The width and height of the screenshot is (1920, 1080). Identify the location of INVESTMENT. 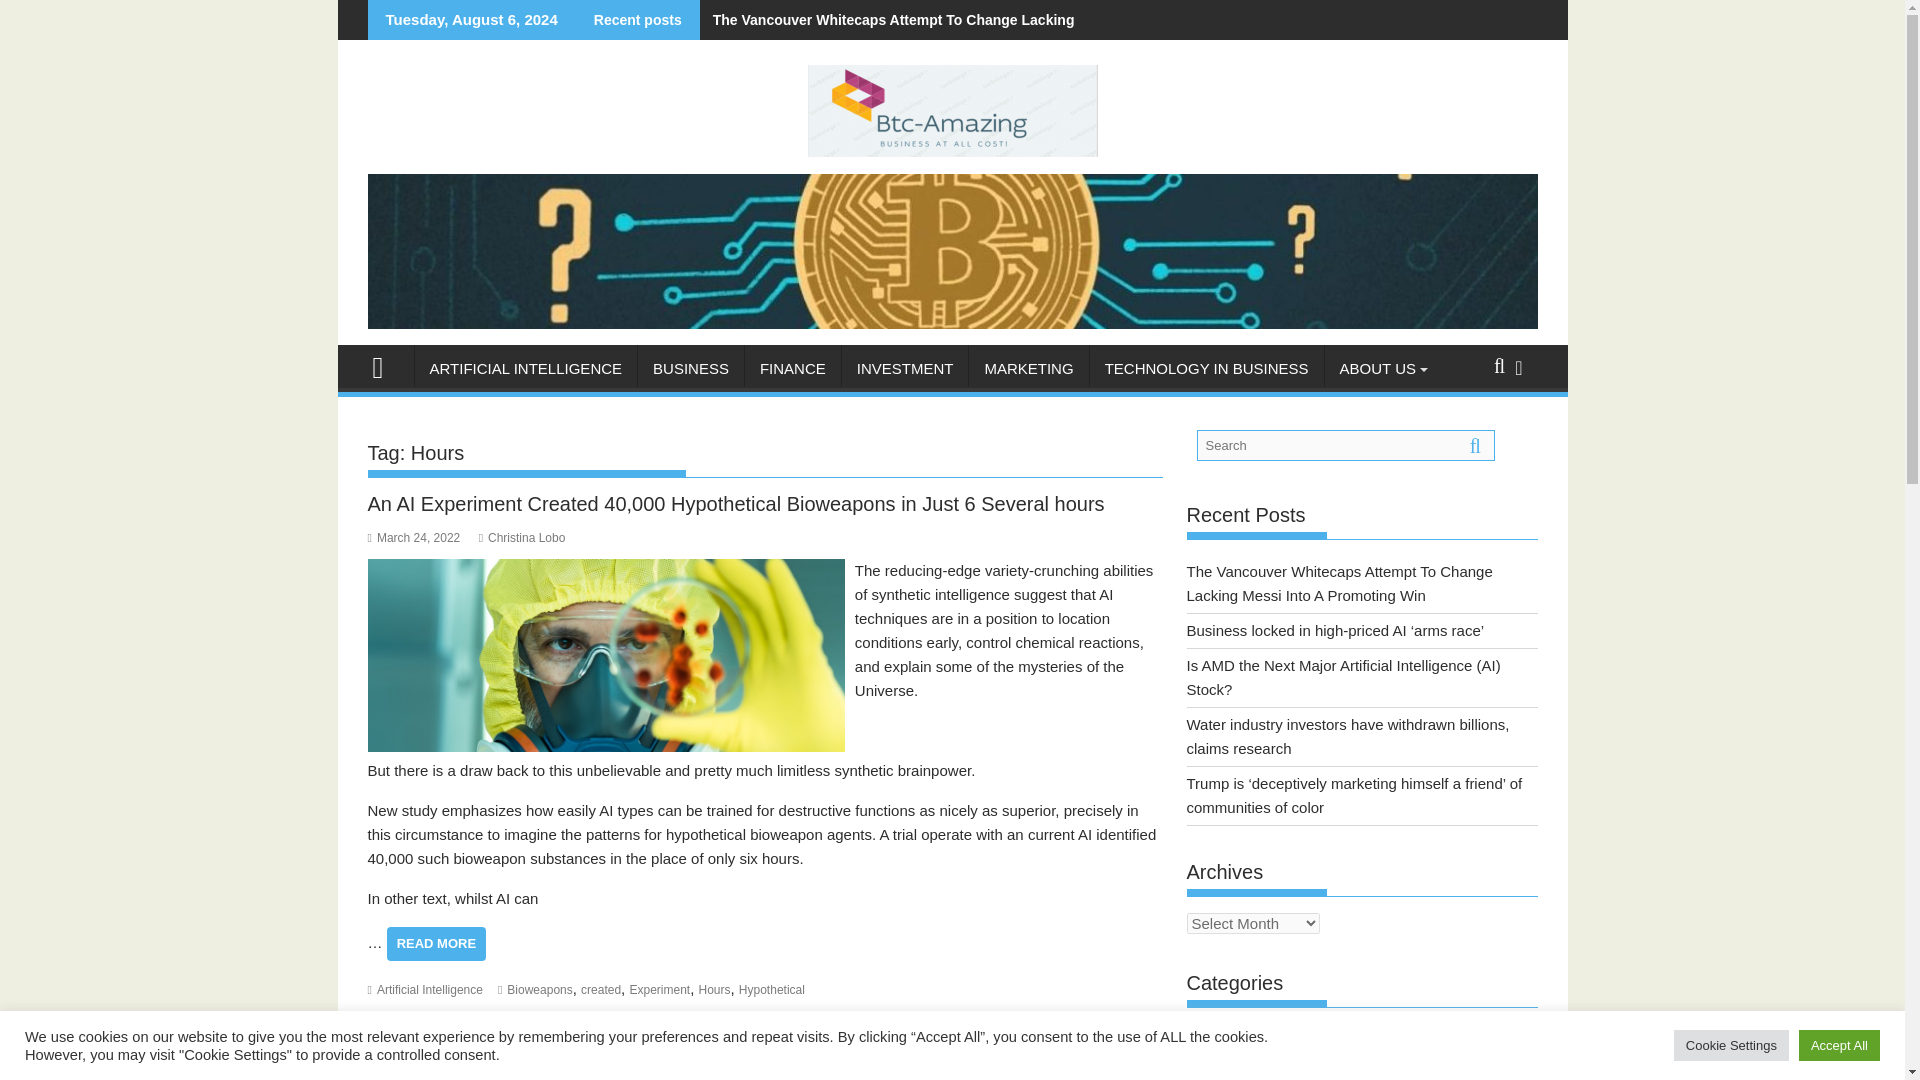
(906, 368).